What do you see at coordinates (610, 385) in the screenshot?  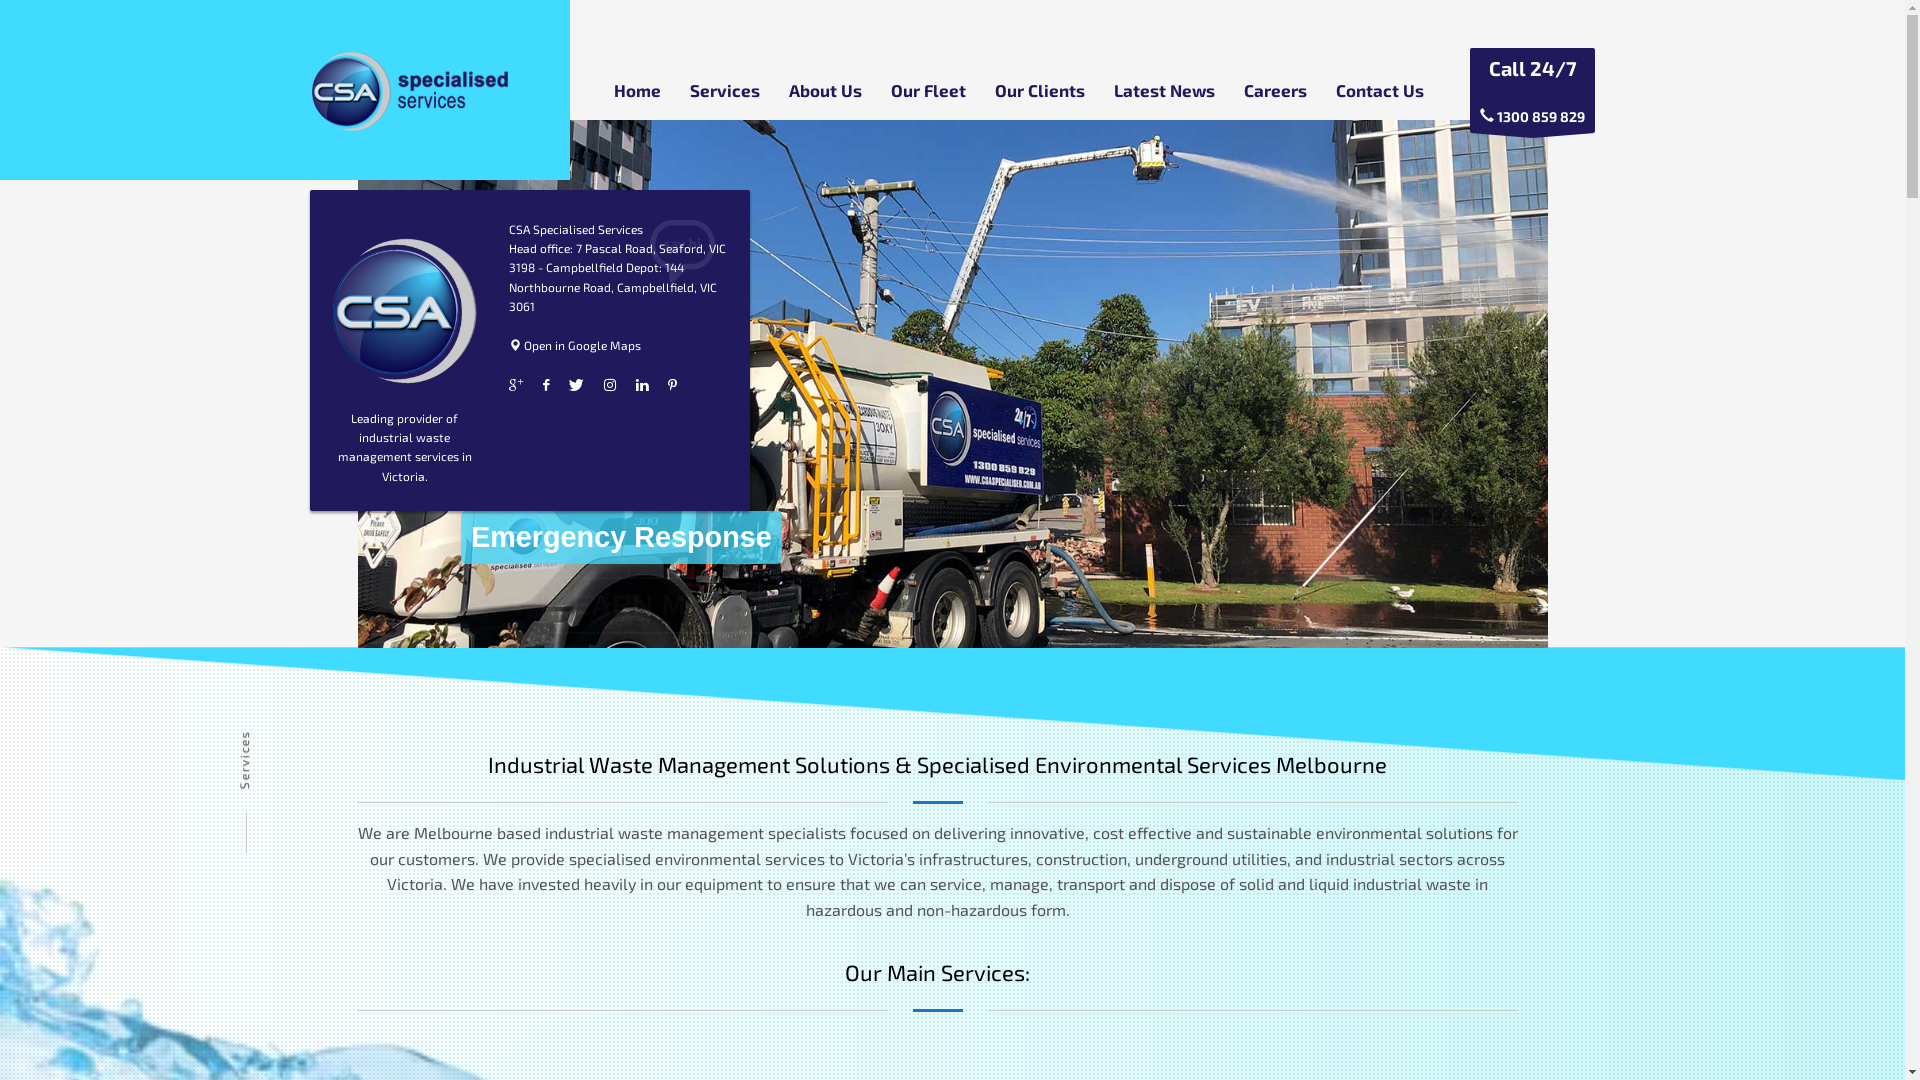 I see `CSA Specialised Instagram` at bounding box center [610, 385].